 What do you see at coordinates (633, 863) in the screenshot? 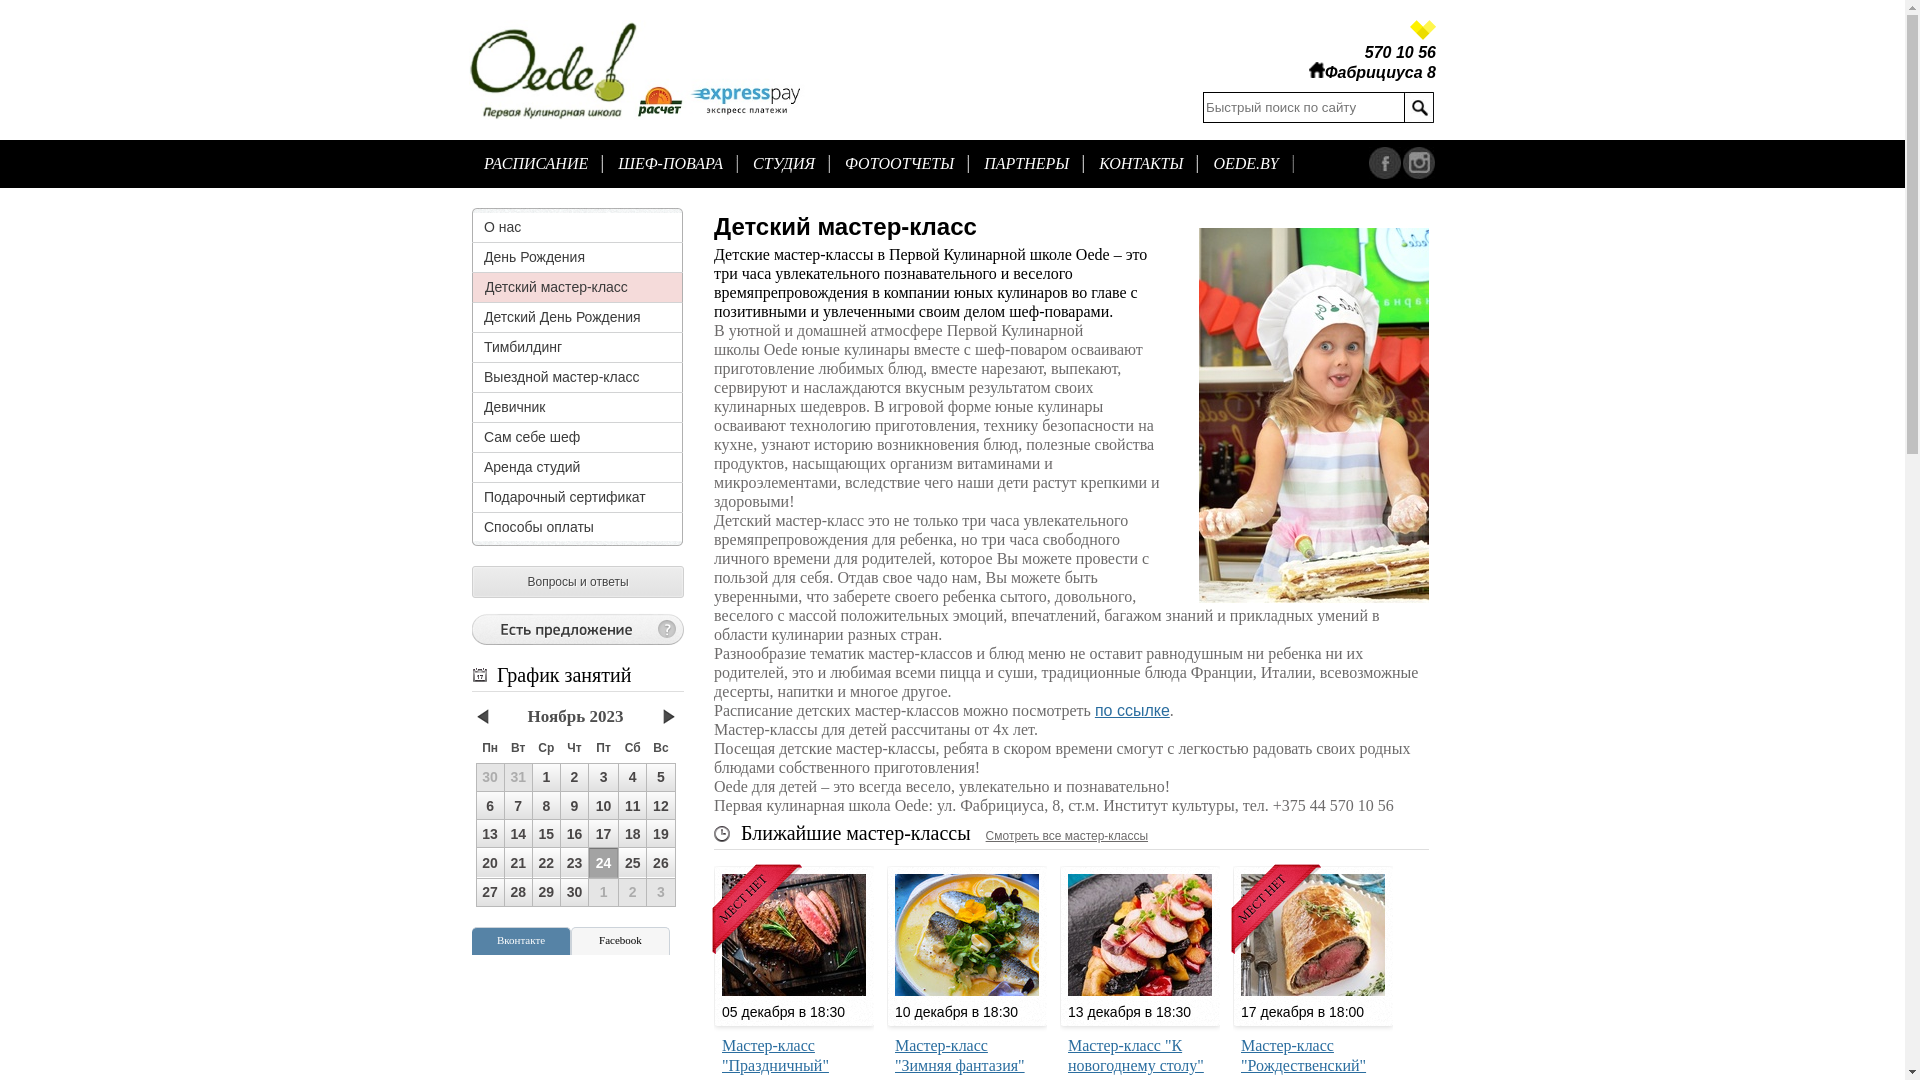
I see `25` at bounding box center [633, 863].